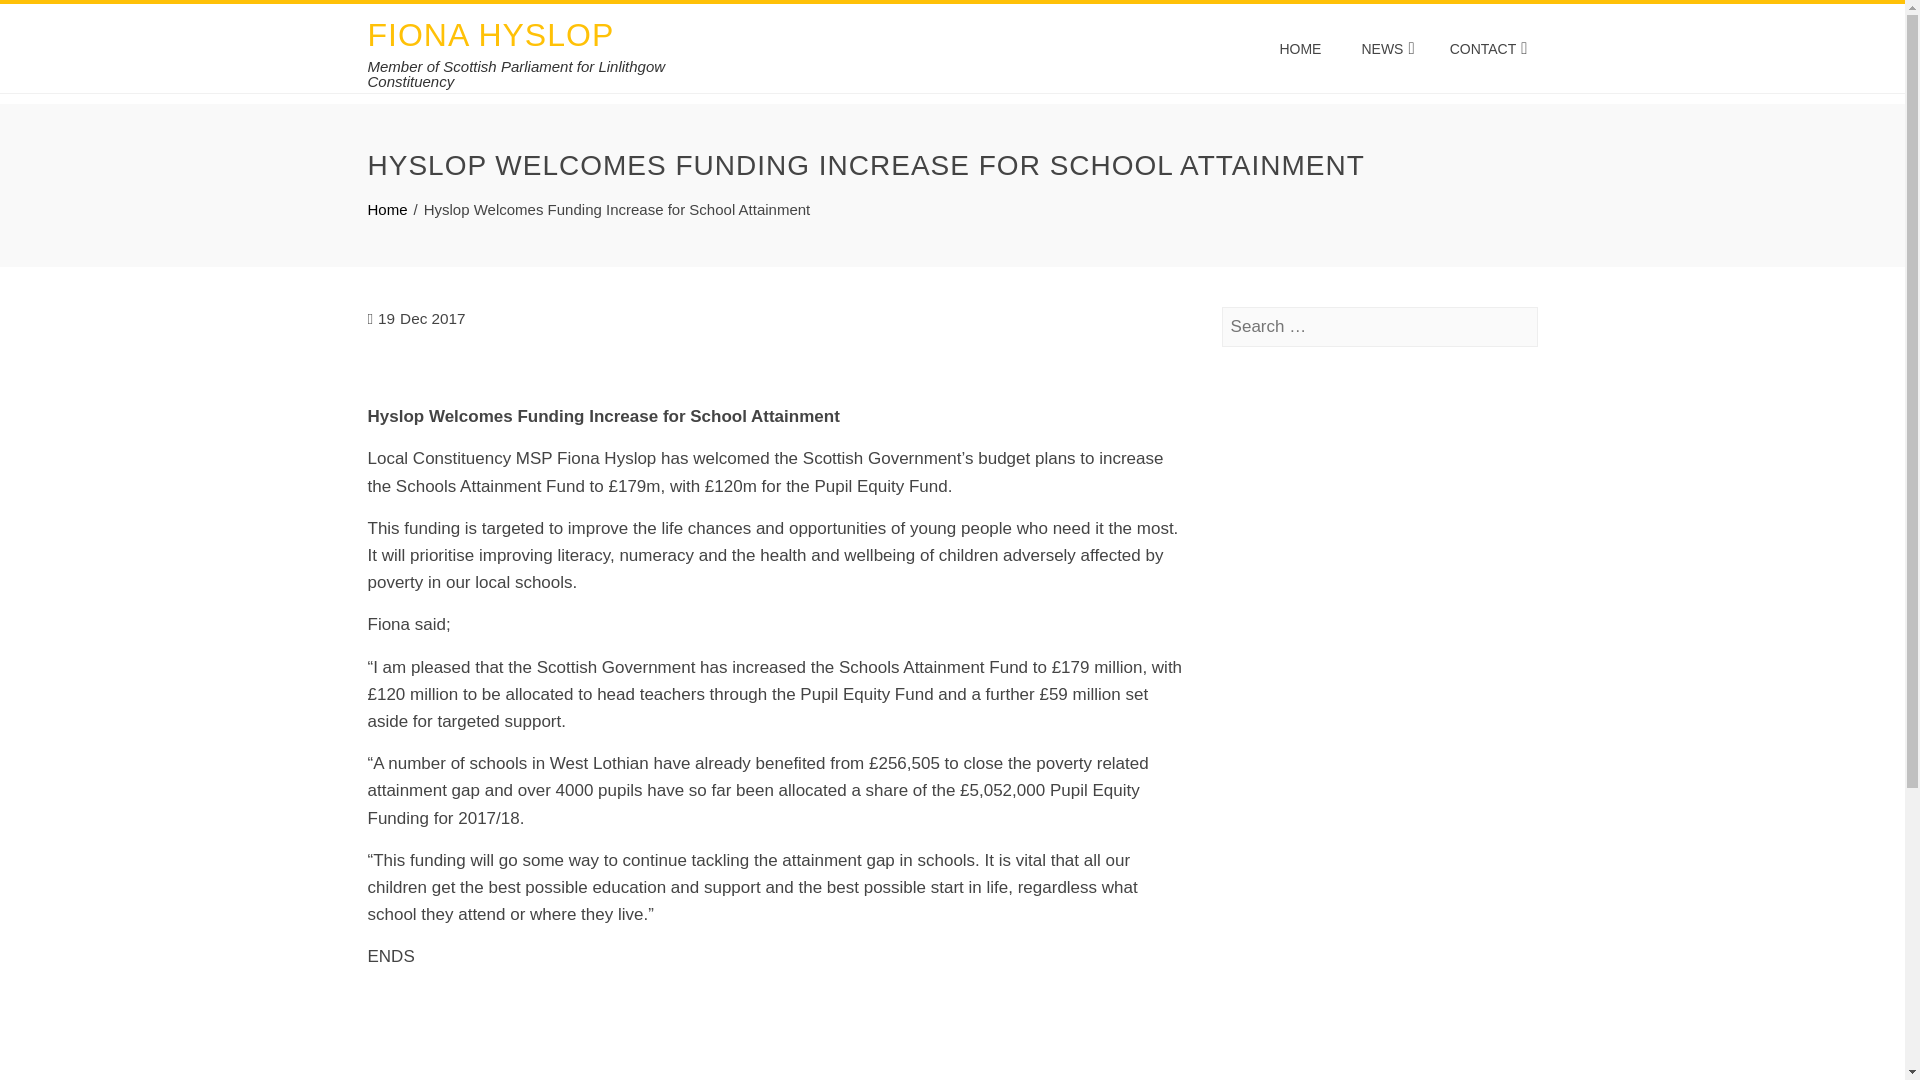 The height and width of the screenshot is (1080, 1920). I want to click on CONTACT, so click(1486, 48).